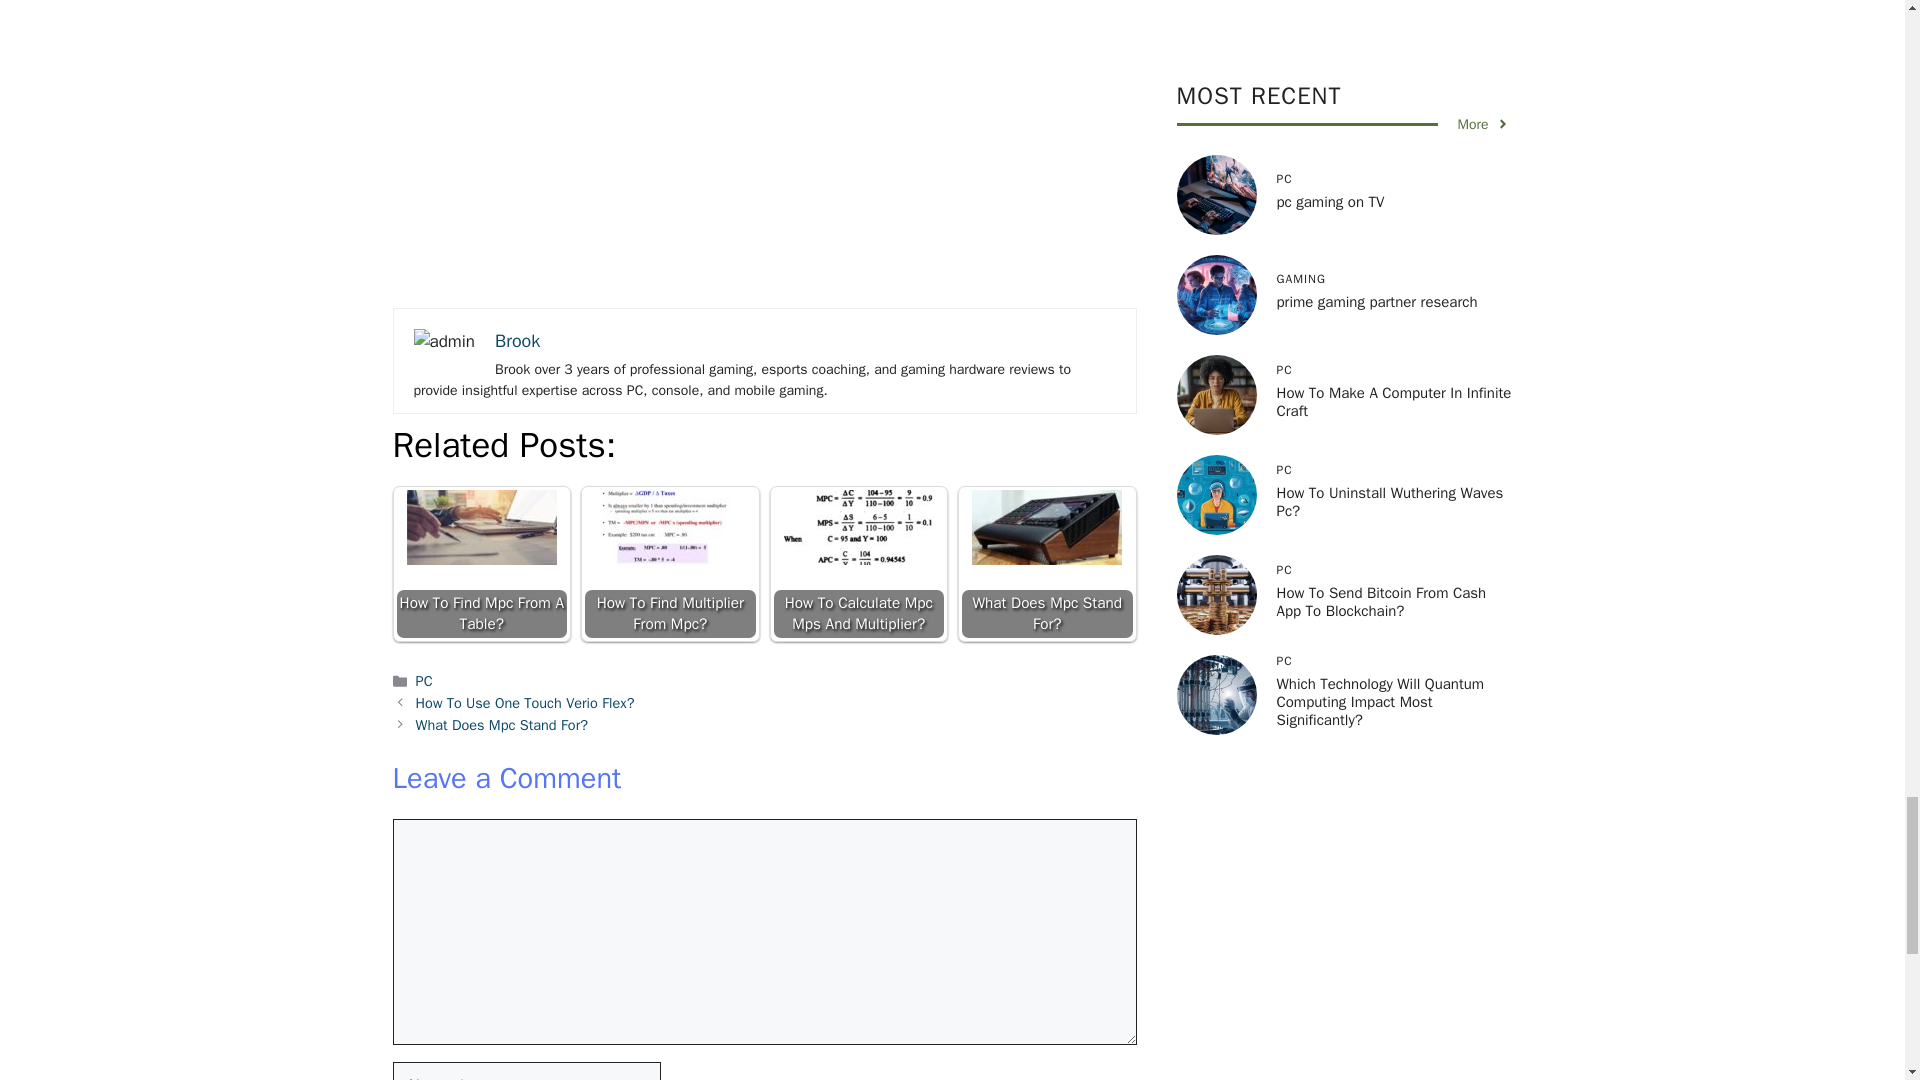 Image resolution: width=1920 pixels, height=1080 pixels. What do you see at coordinates (502, 725) in the screenshot?
I see `What Does Mpc Stand For?` at bounding box center [502, 725].